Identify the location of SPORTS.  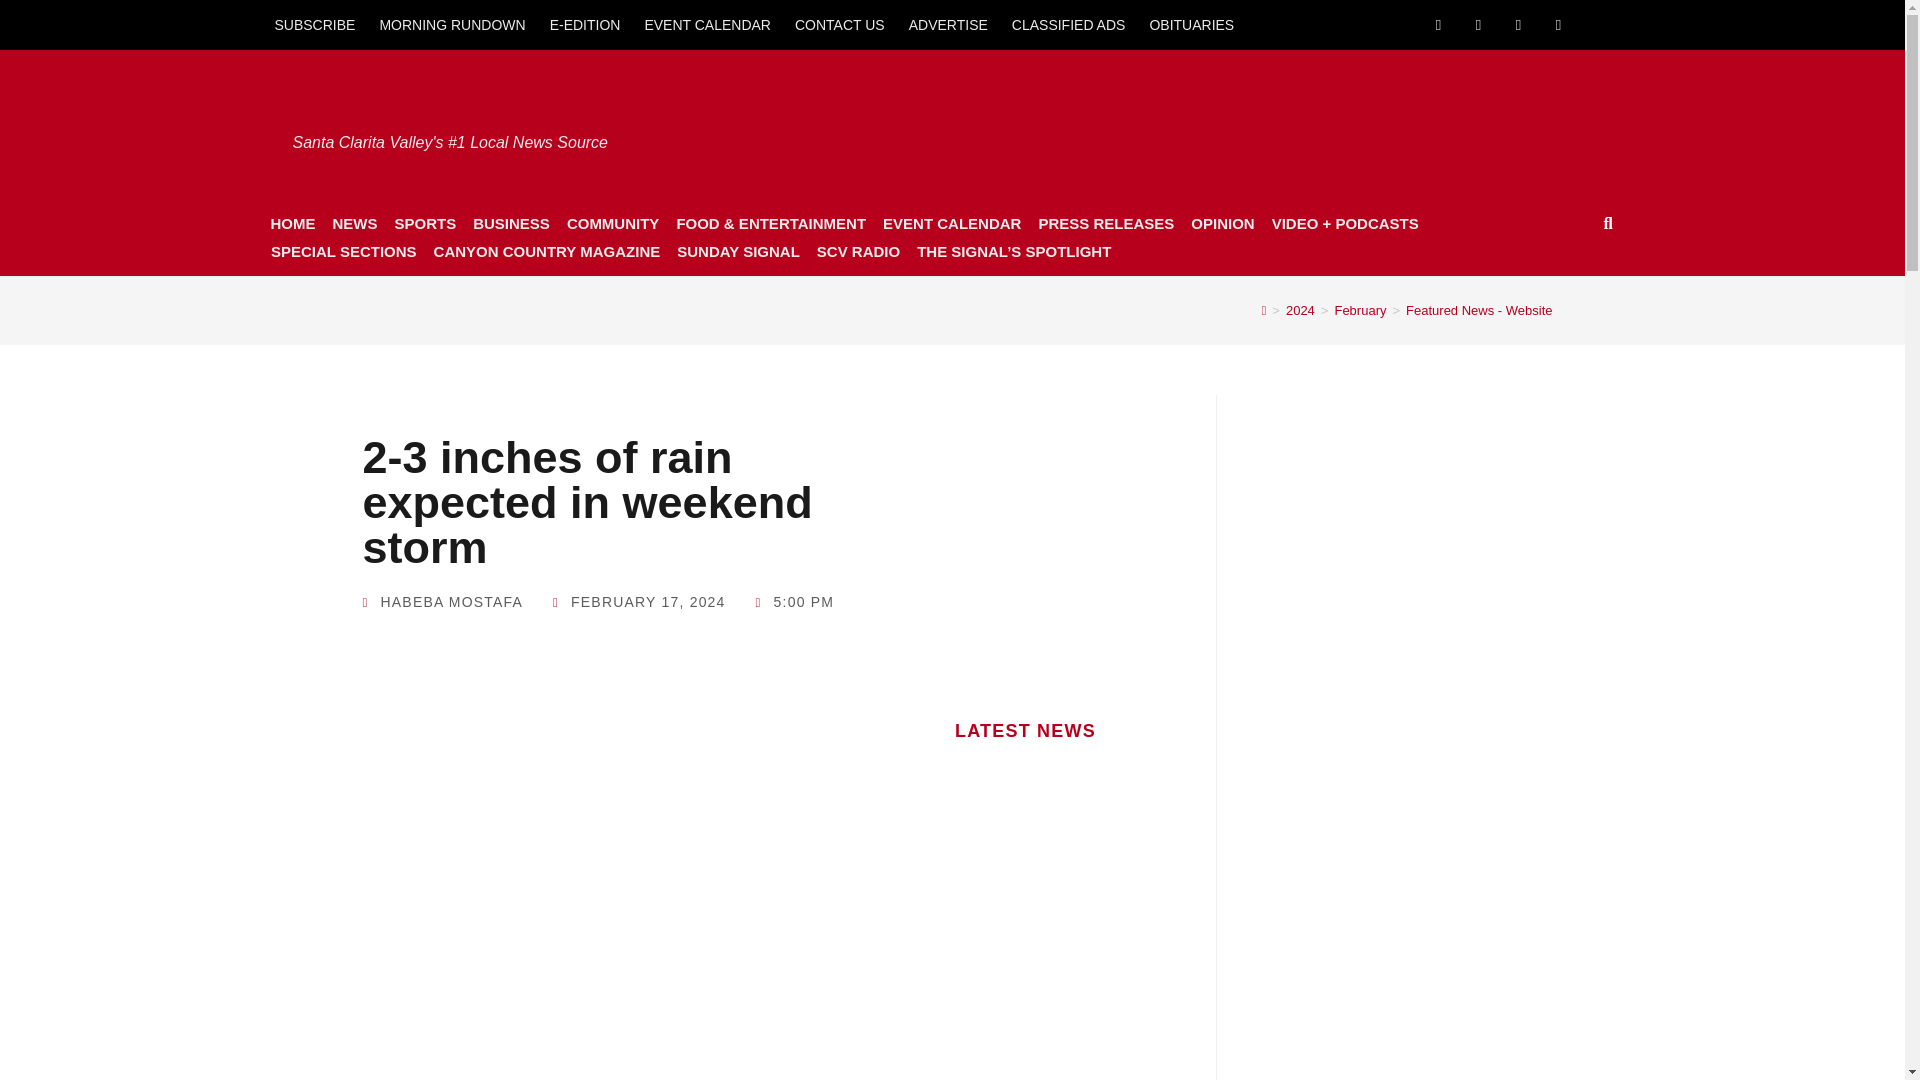
(424, 223).